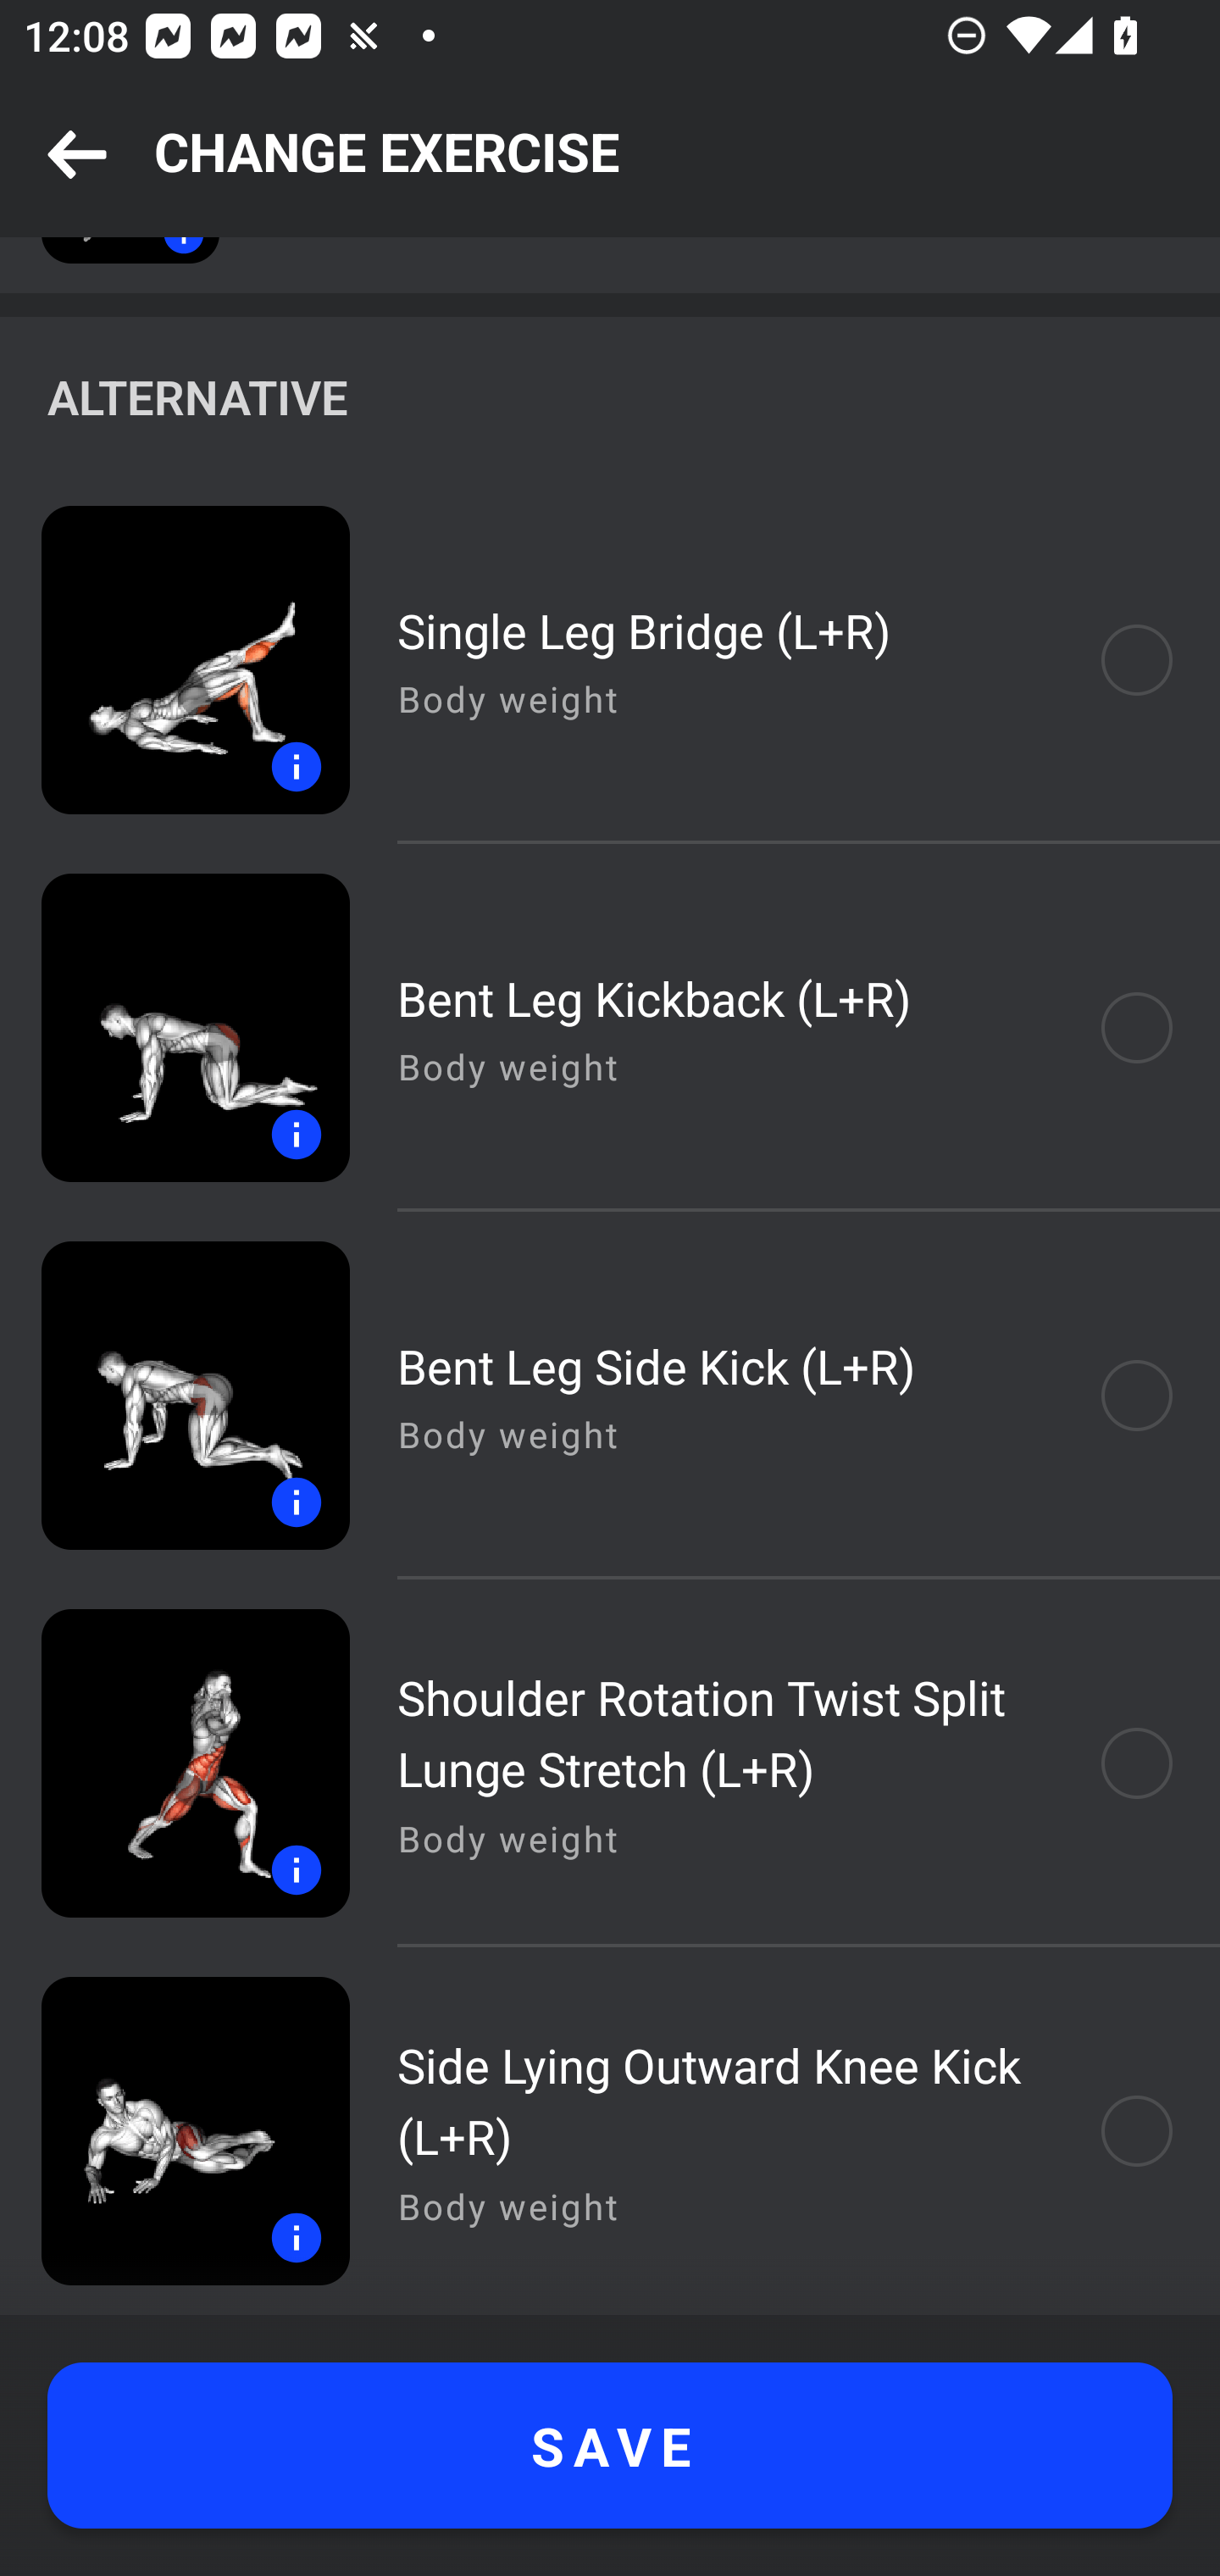 The image size is (1220, 2576). I want to click on details Single Leg Bridge (L+R) Body weight, so click(610, 661).